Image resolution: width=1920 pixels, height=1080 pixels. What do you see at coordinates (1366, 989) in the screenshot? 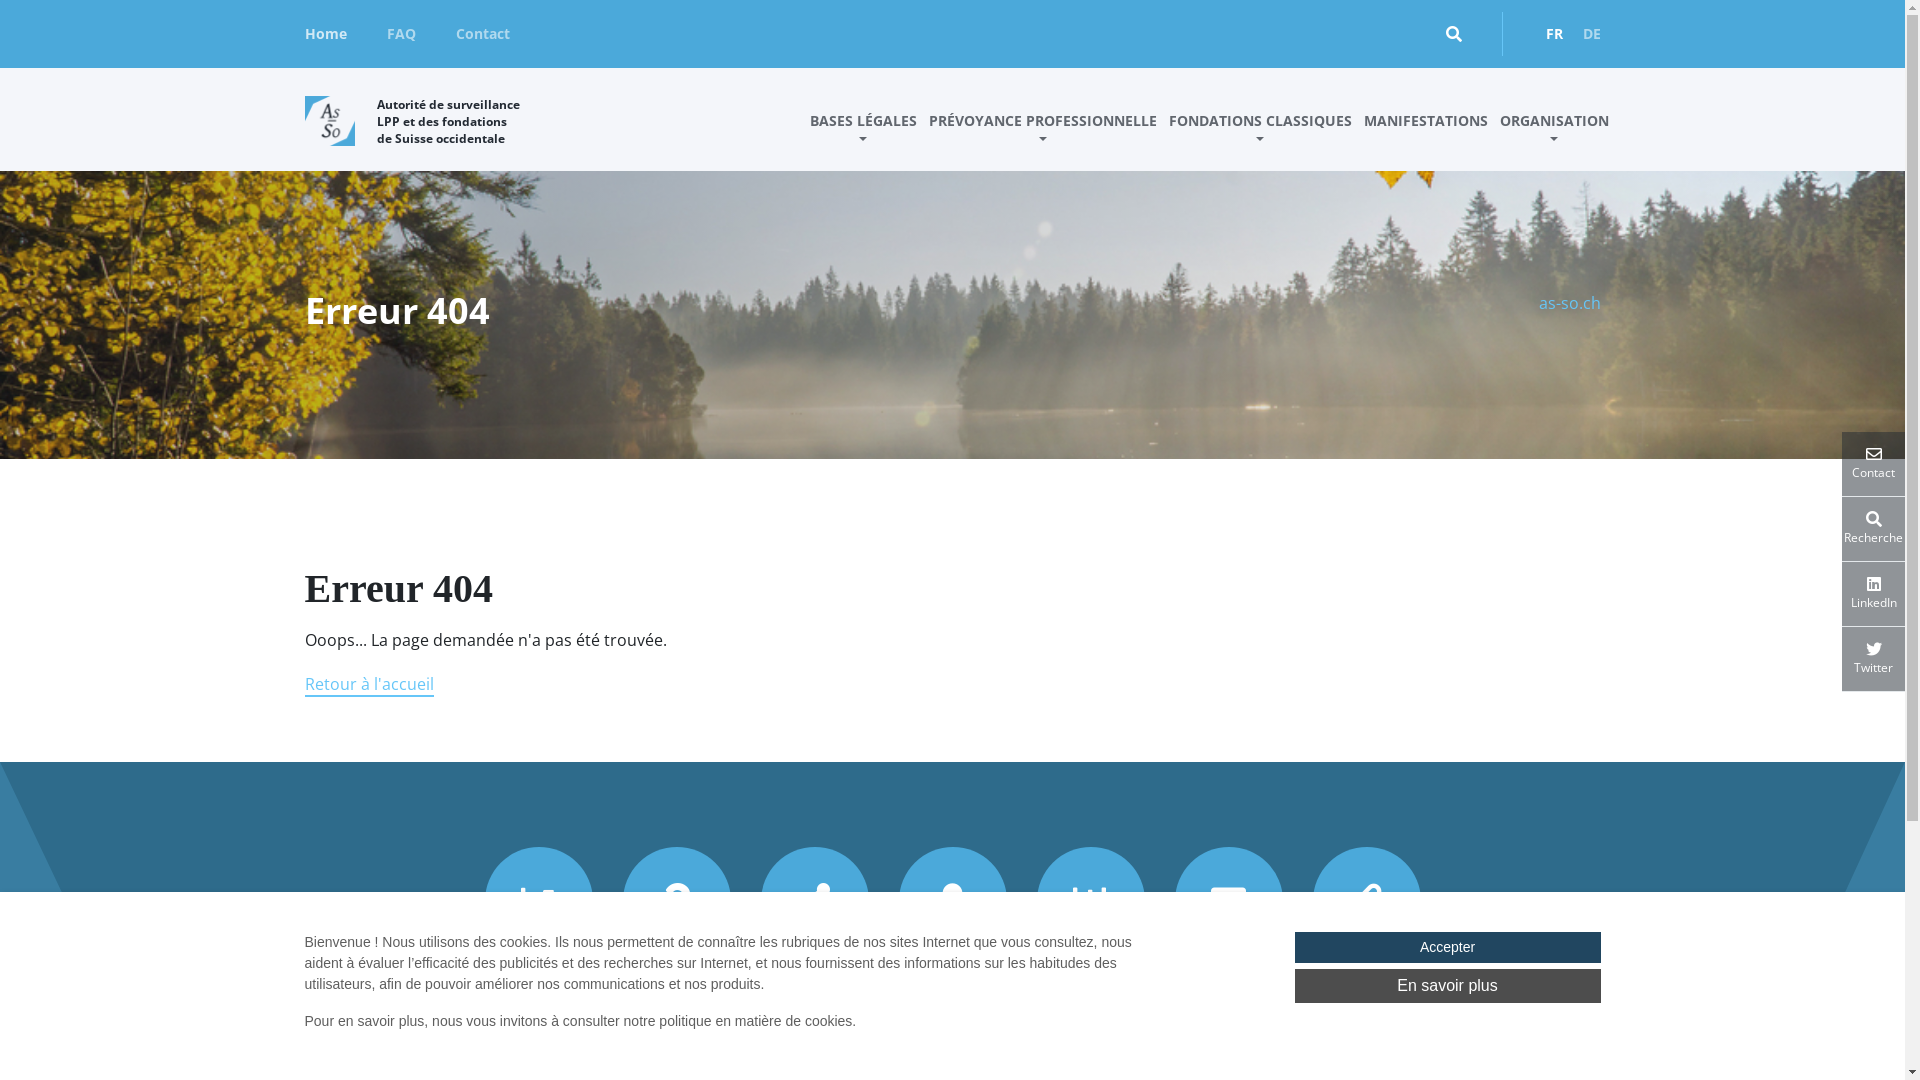
I see `Liens utiles` at bounding box center [1366, 989].